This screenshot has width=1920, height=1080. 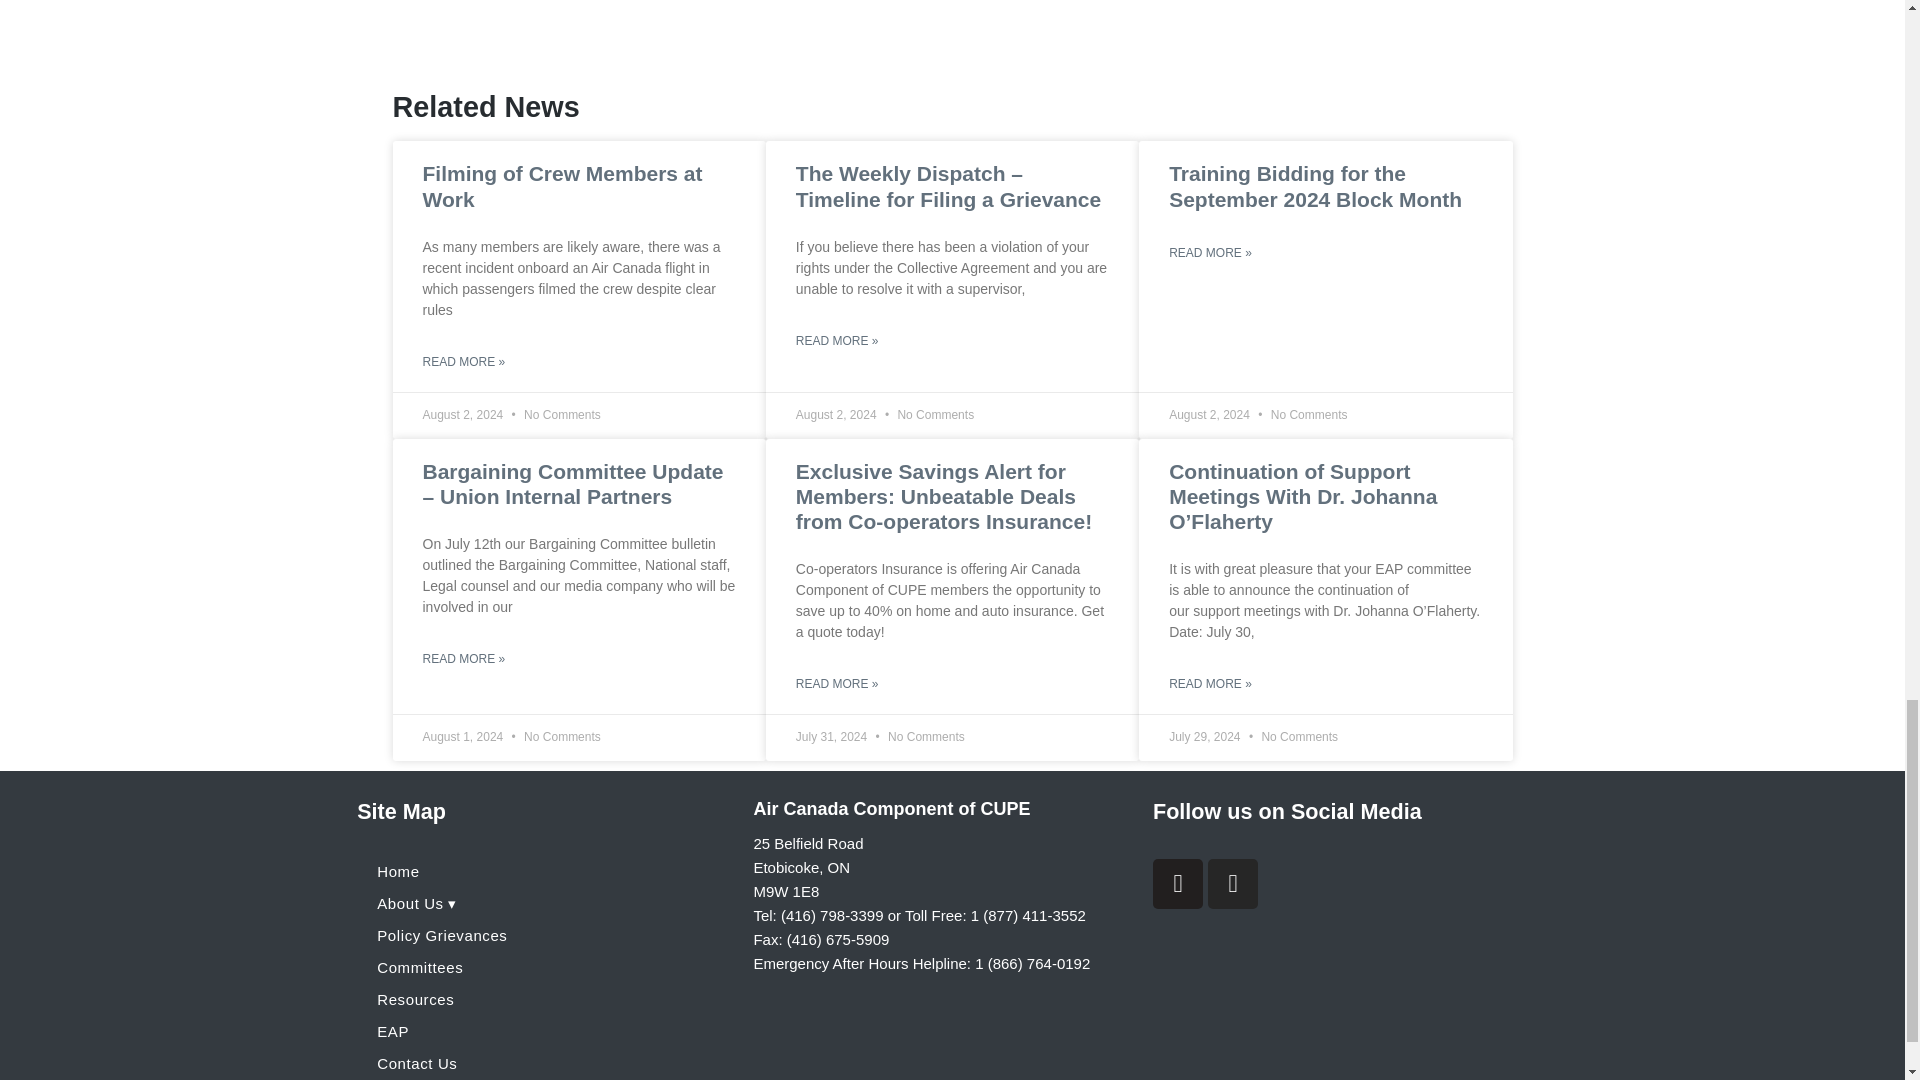 I want to click on Resources, so click(x=545, y=1000).